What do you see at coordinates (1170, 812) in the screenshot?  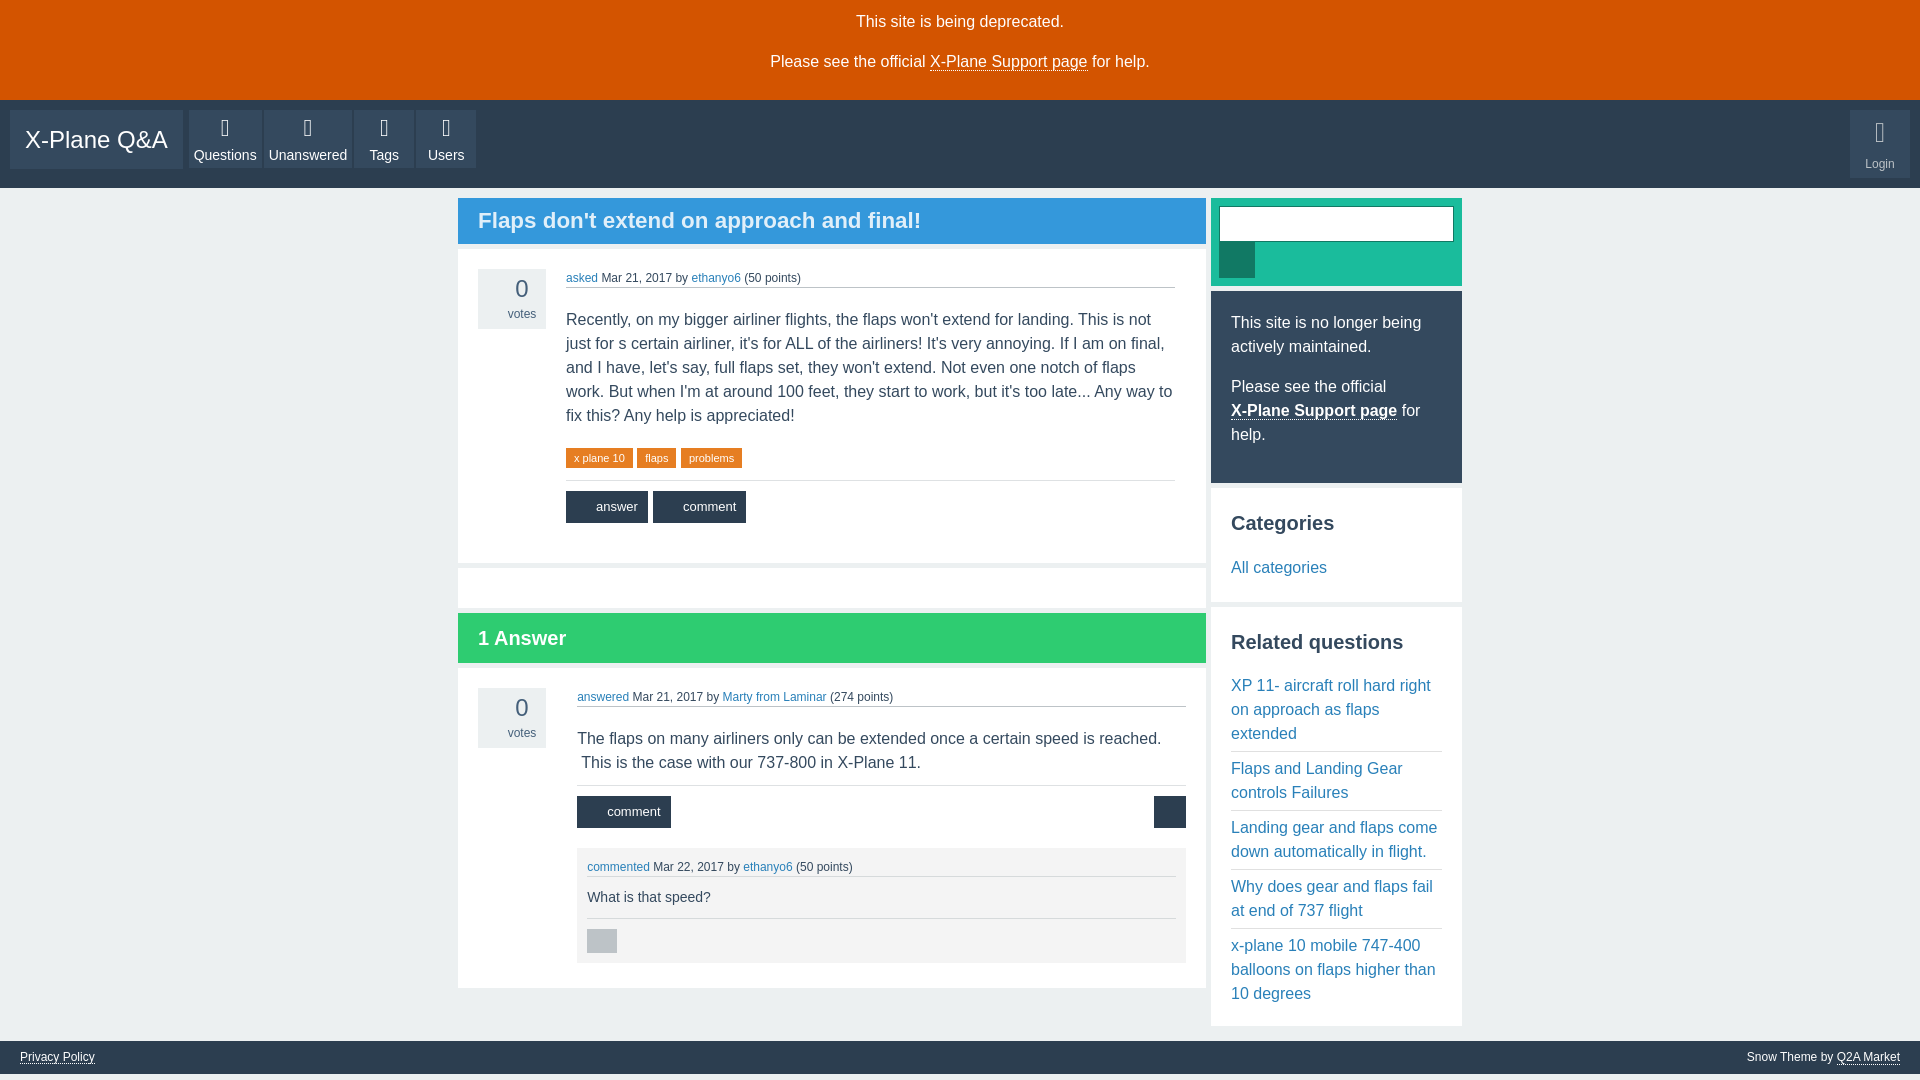 I see `ask related question` at bounding box center [1170, 812].